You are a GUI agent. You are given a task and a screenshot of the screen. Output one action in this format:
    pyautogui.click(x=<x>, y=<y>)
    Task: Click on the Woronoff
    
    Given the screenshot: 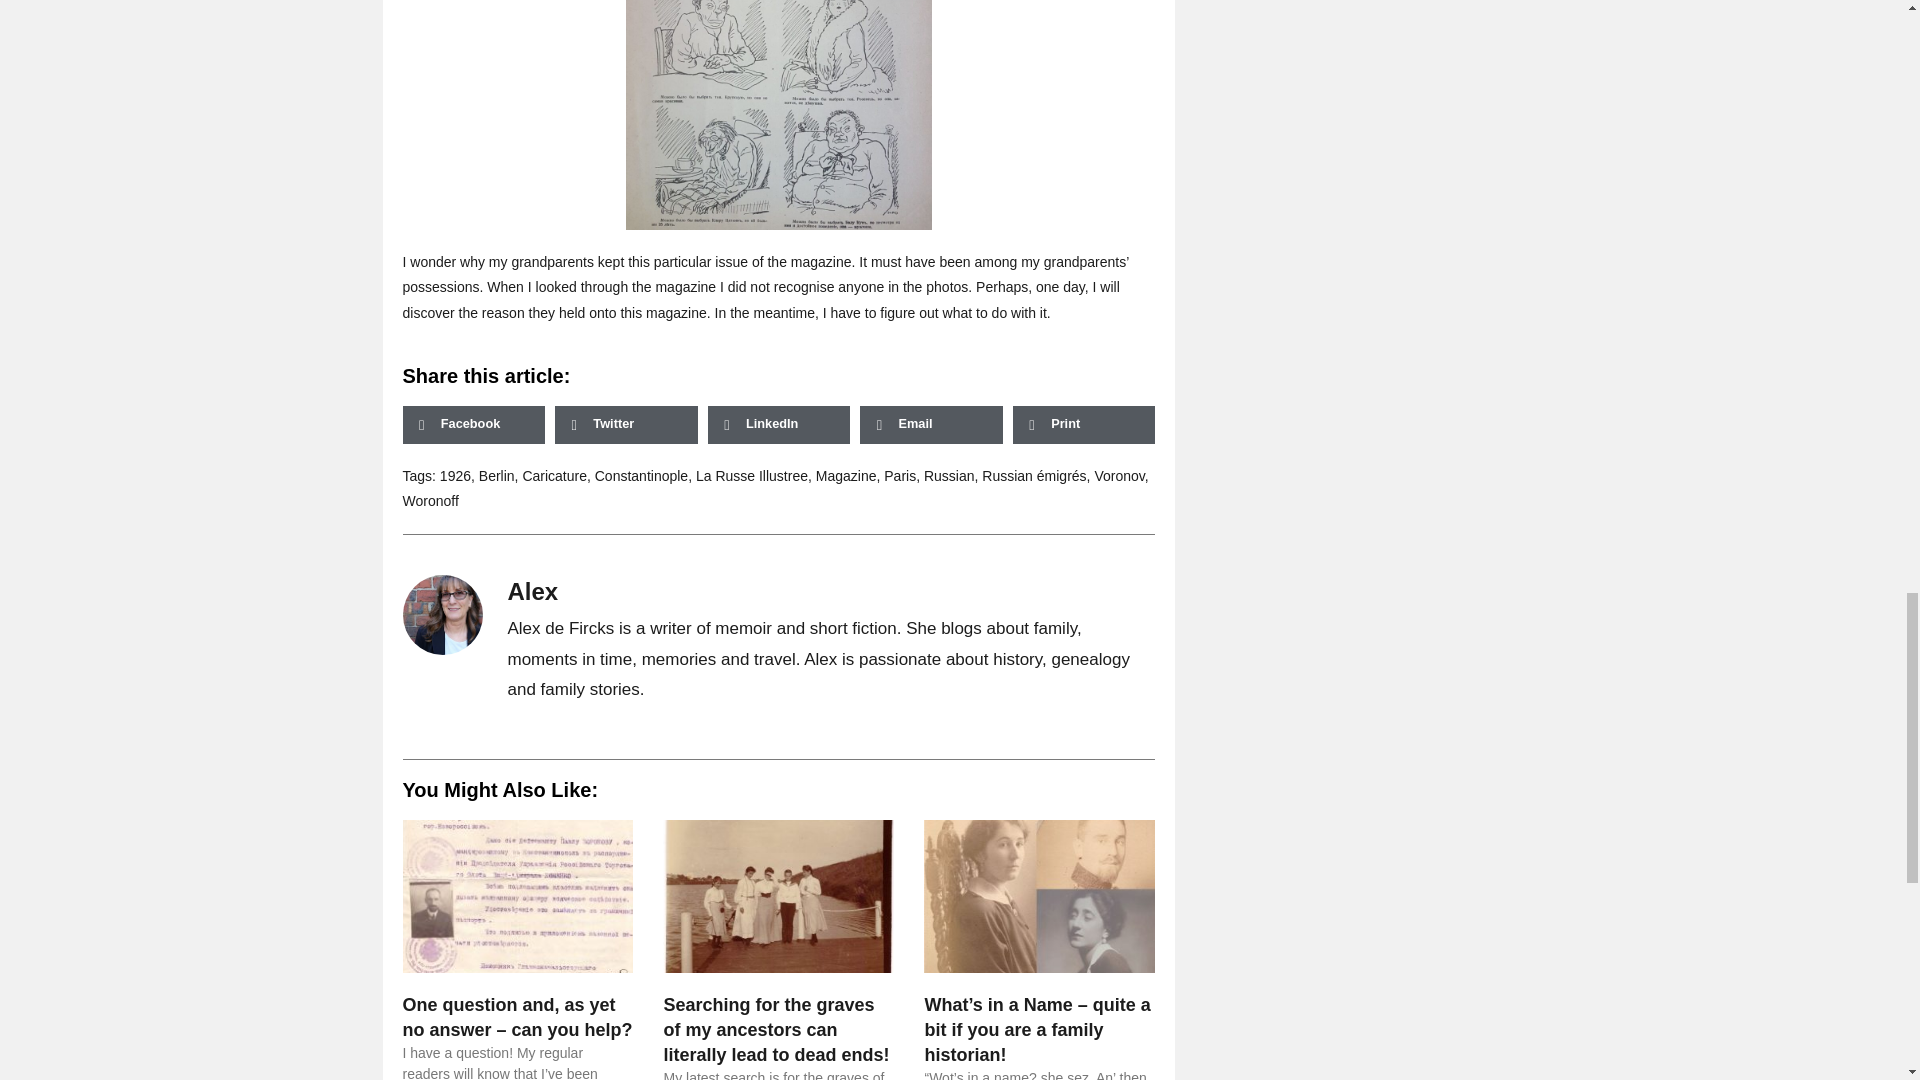 What is the action you would take?
    pyautogui.click(x=430, y=500)
    